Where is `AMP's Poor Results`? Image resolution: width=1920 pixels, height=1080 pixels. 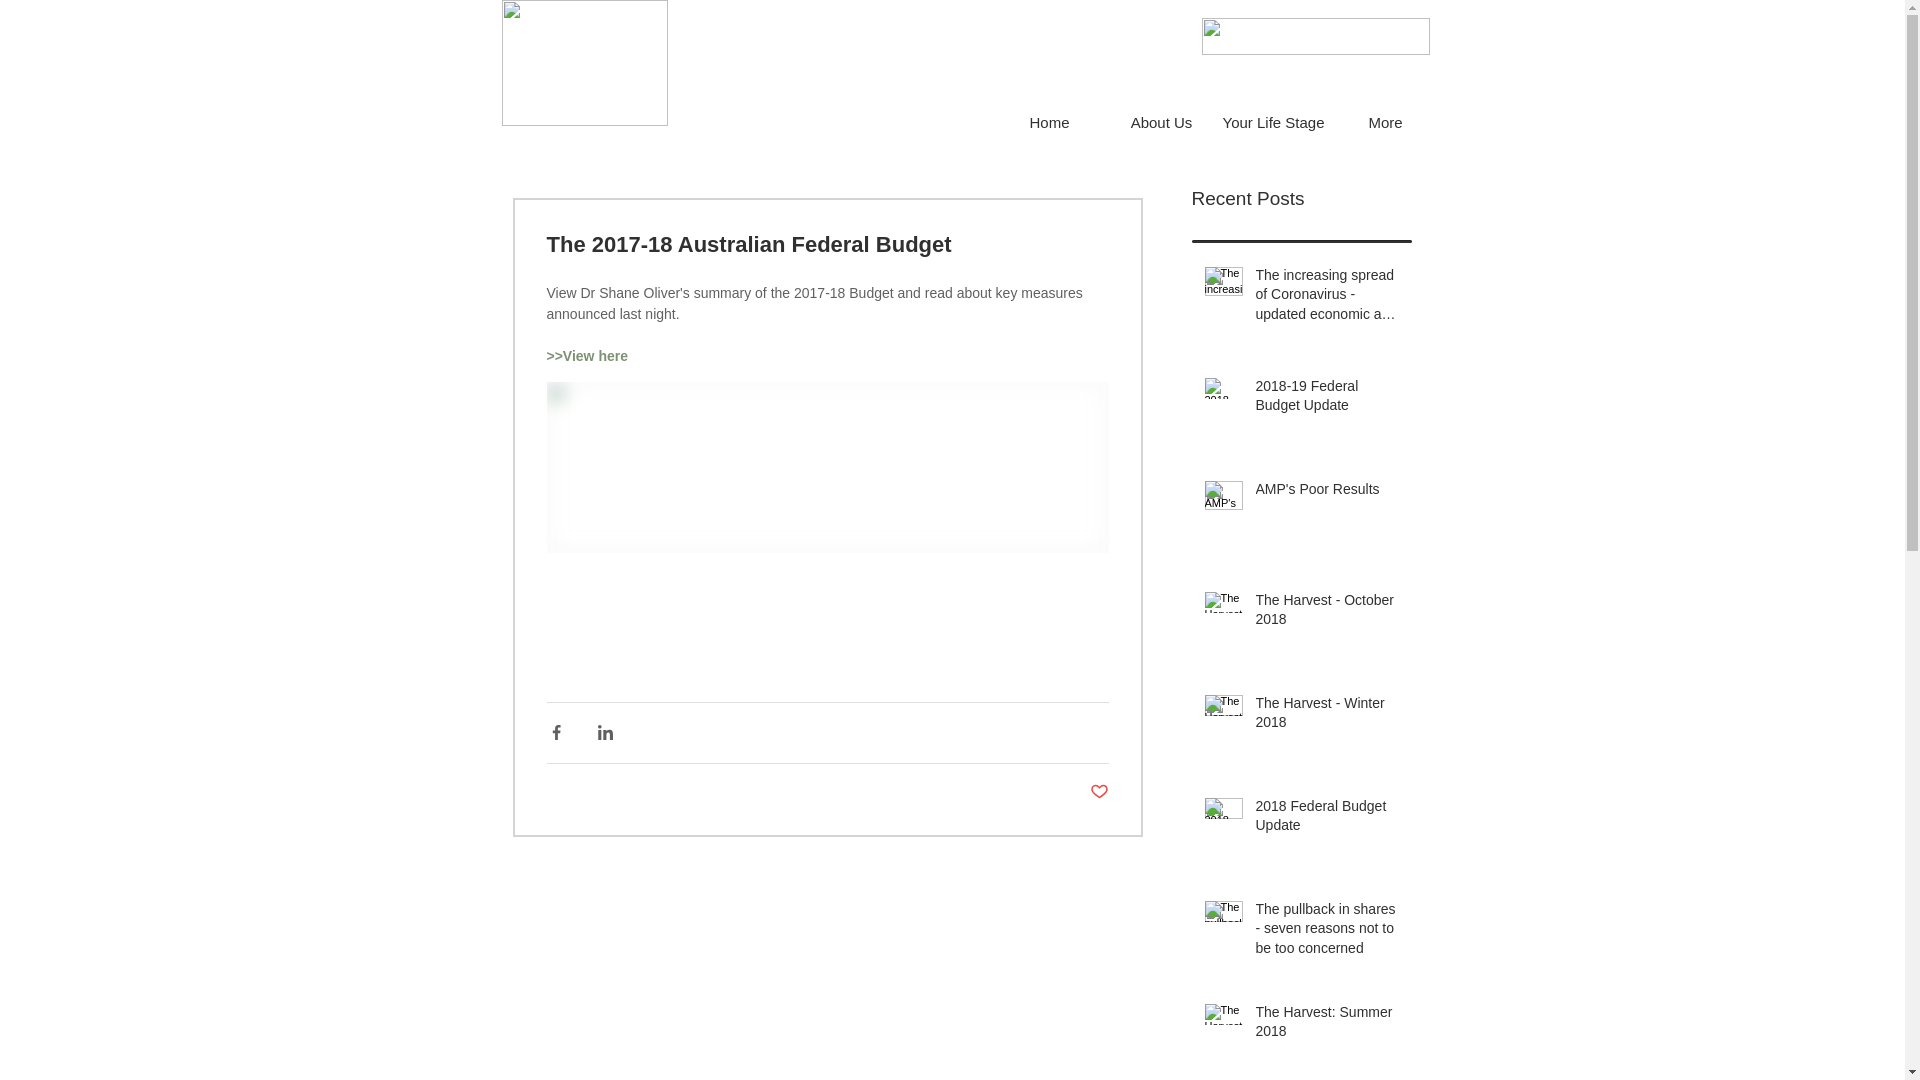
AMP's Poor Results is located at coordinates (1328, 494).